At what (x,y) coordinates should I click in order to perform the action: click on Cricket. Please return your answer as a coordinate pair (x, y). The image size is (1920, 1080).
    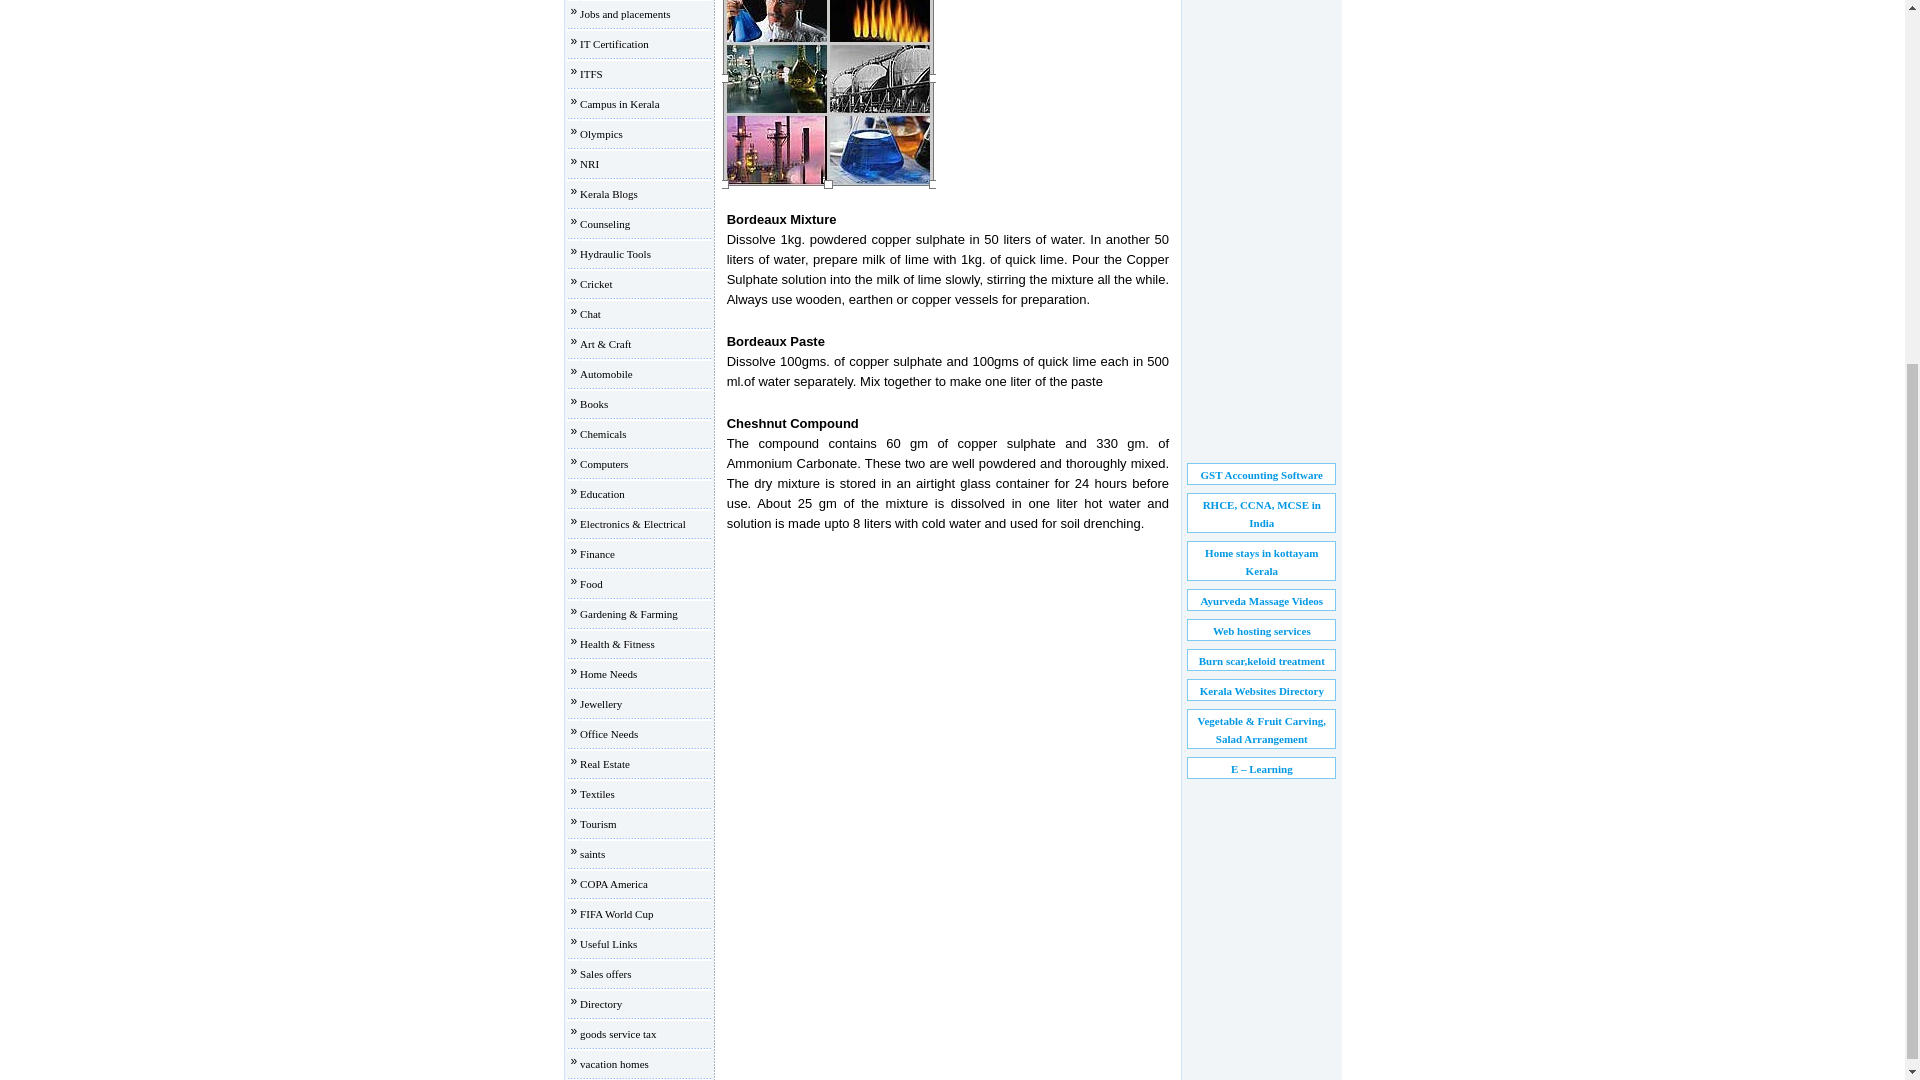
    Looking at the image, I should click on (596, 284).